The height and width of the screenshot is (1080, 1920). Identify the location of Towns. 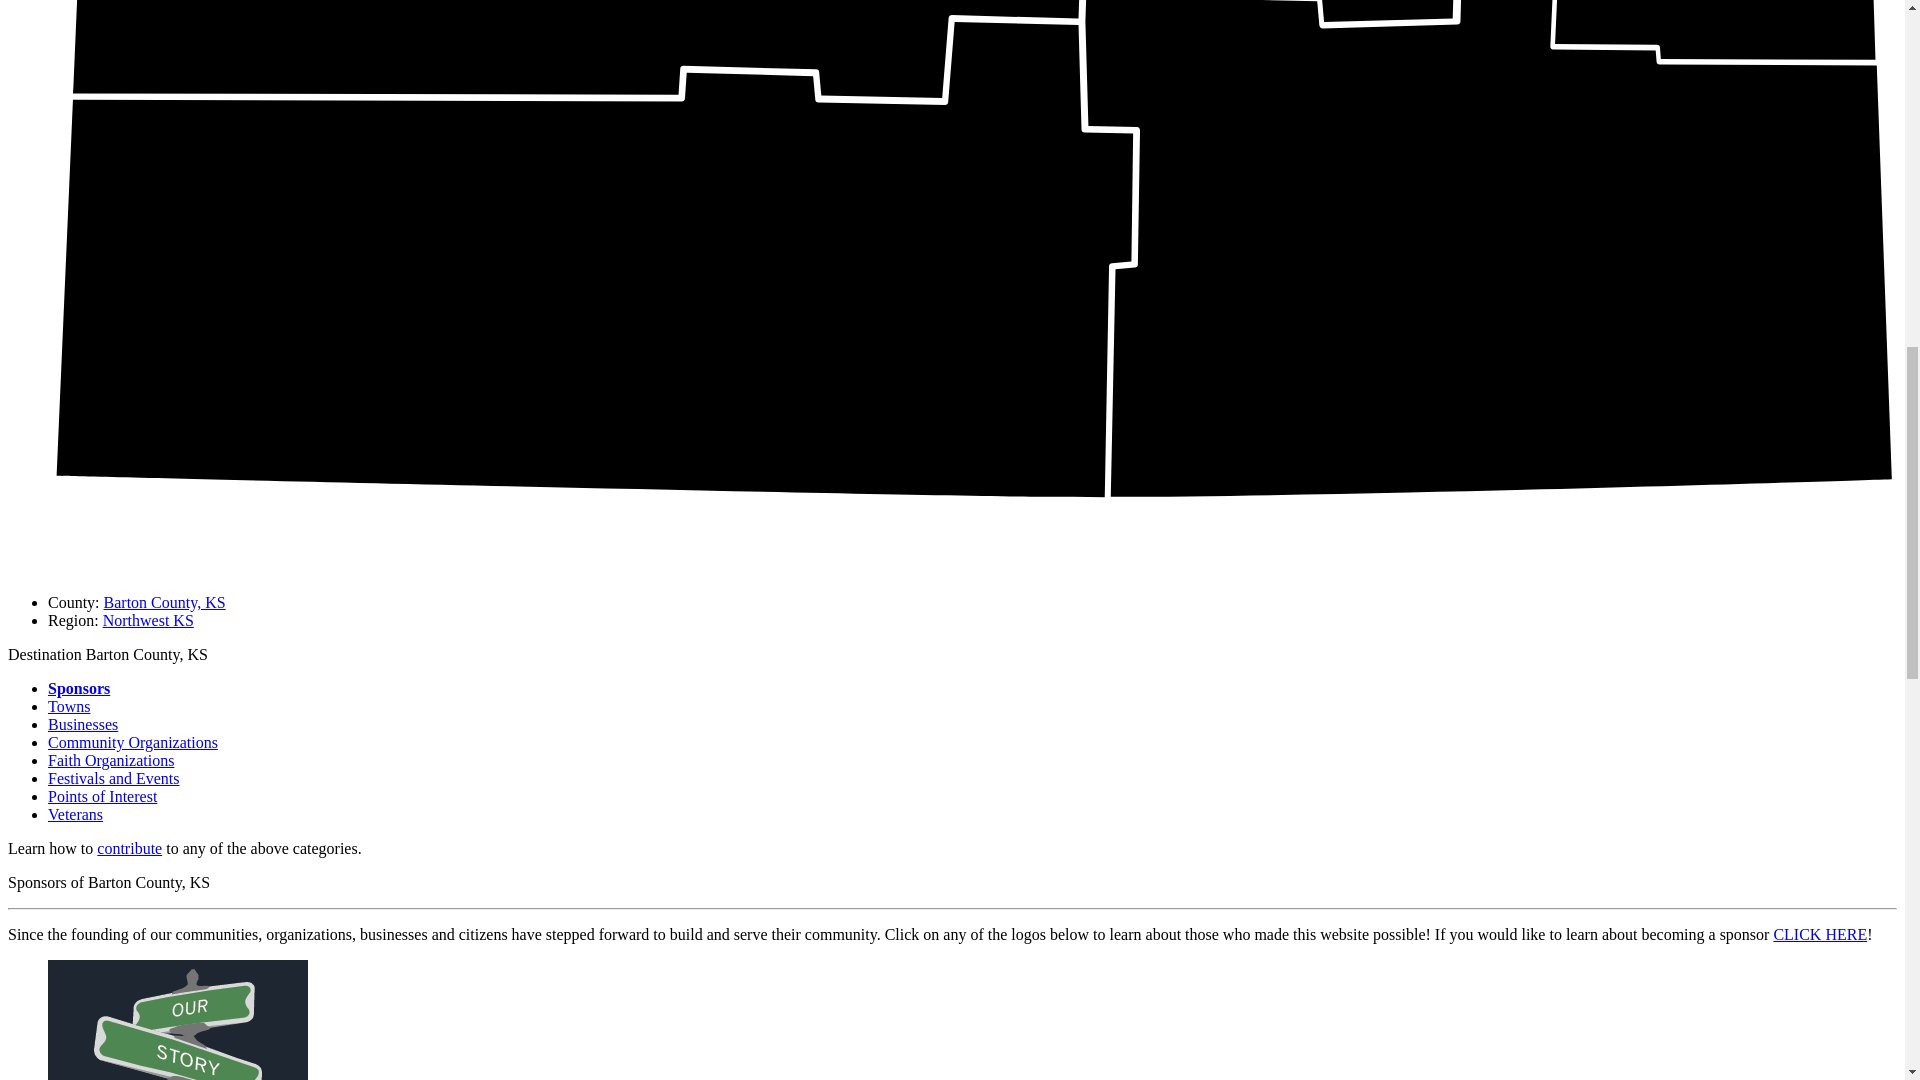
(69, 706).